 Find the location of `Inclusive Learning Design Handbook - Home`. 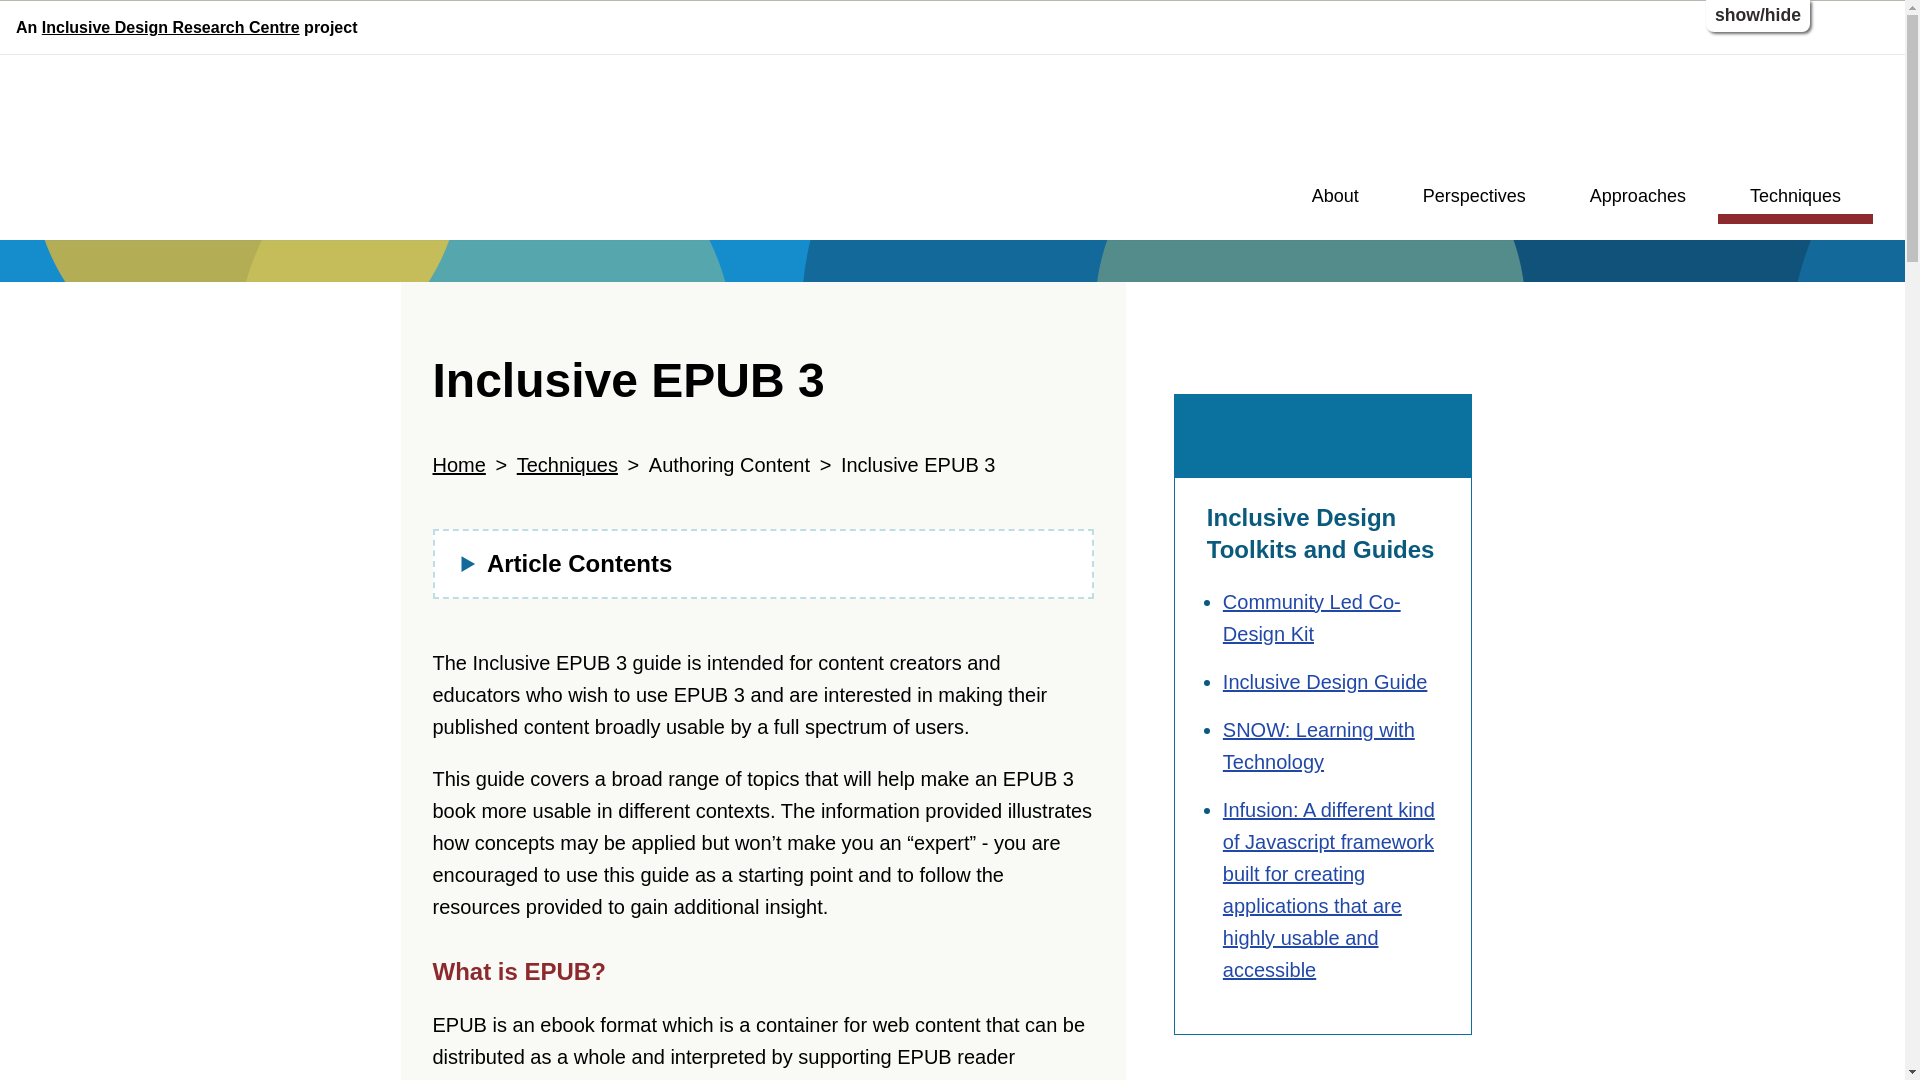

Inclusive Learning Design Handbook - Home is located at coordinates (194, 150).